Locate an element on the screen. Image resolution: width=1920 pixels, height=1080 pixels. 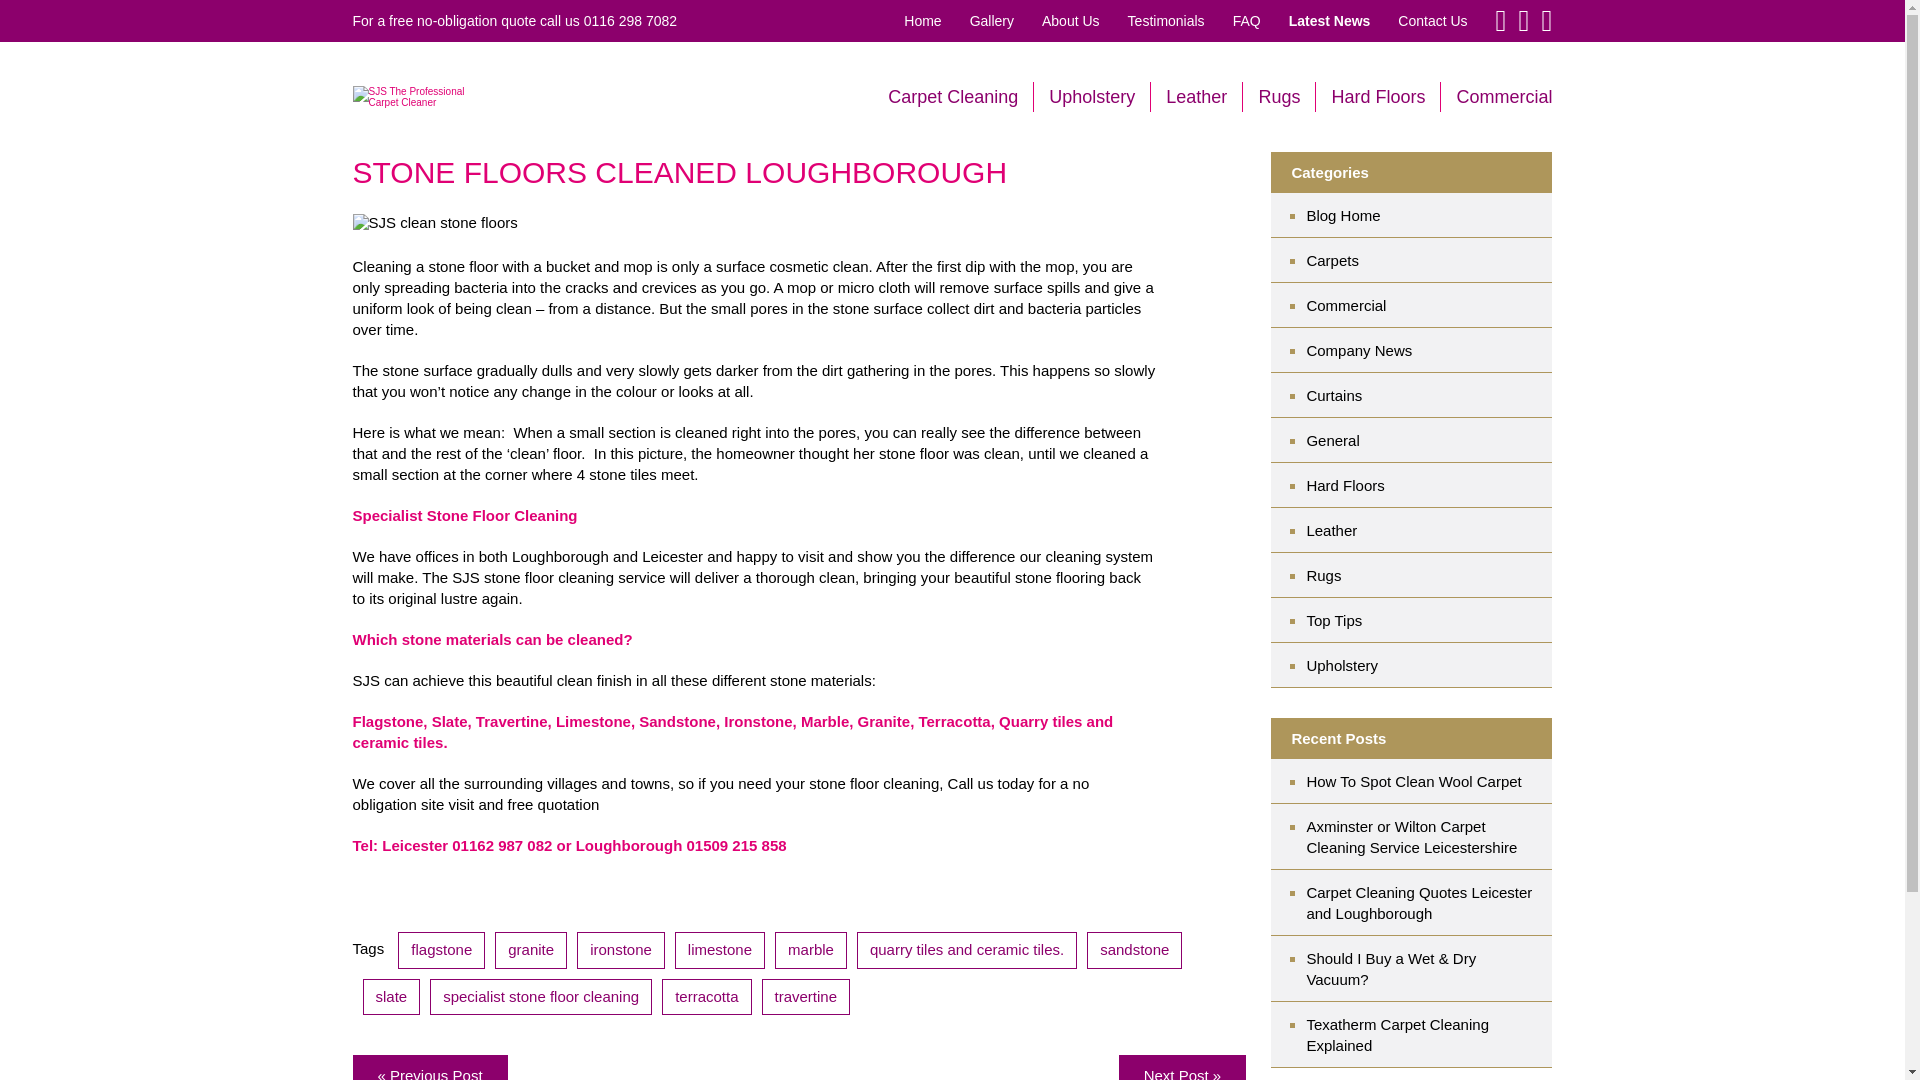
Hard Floors is located at coordinates (1377, 96).